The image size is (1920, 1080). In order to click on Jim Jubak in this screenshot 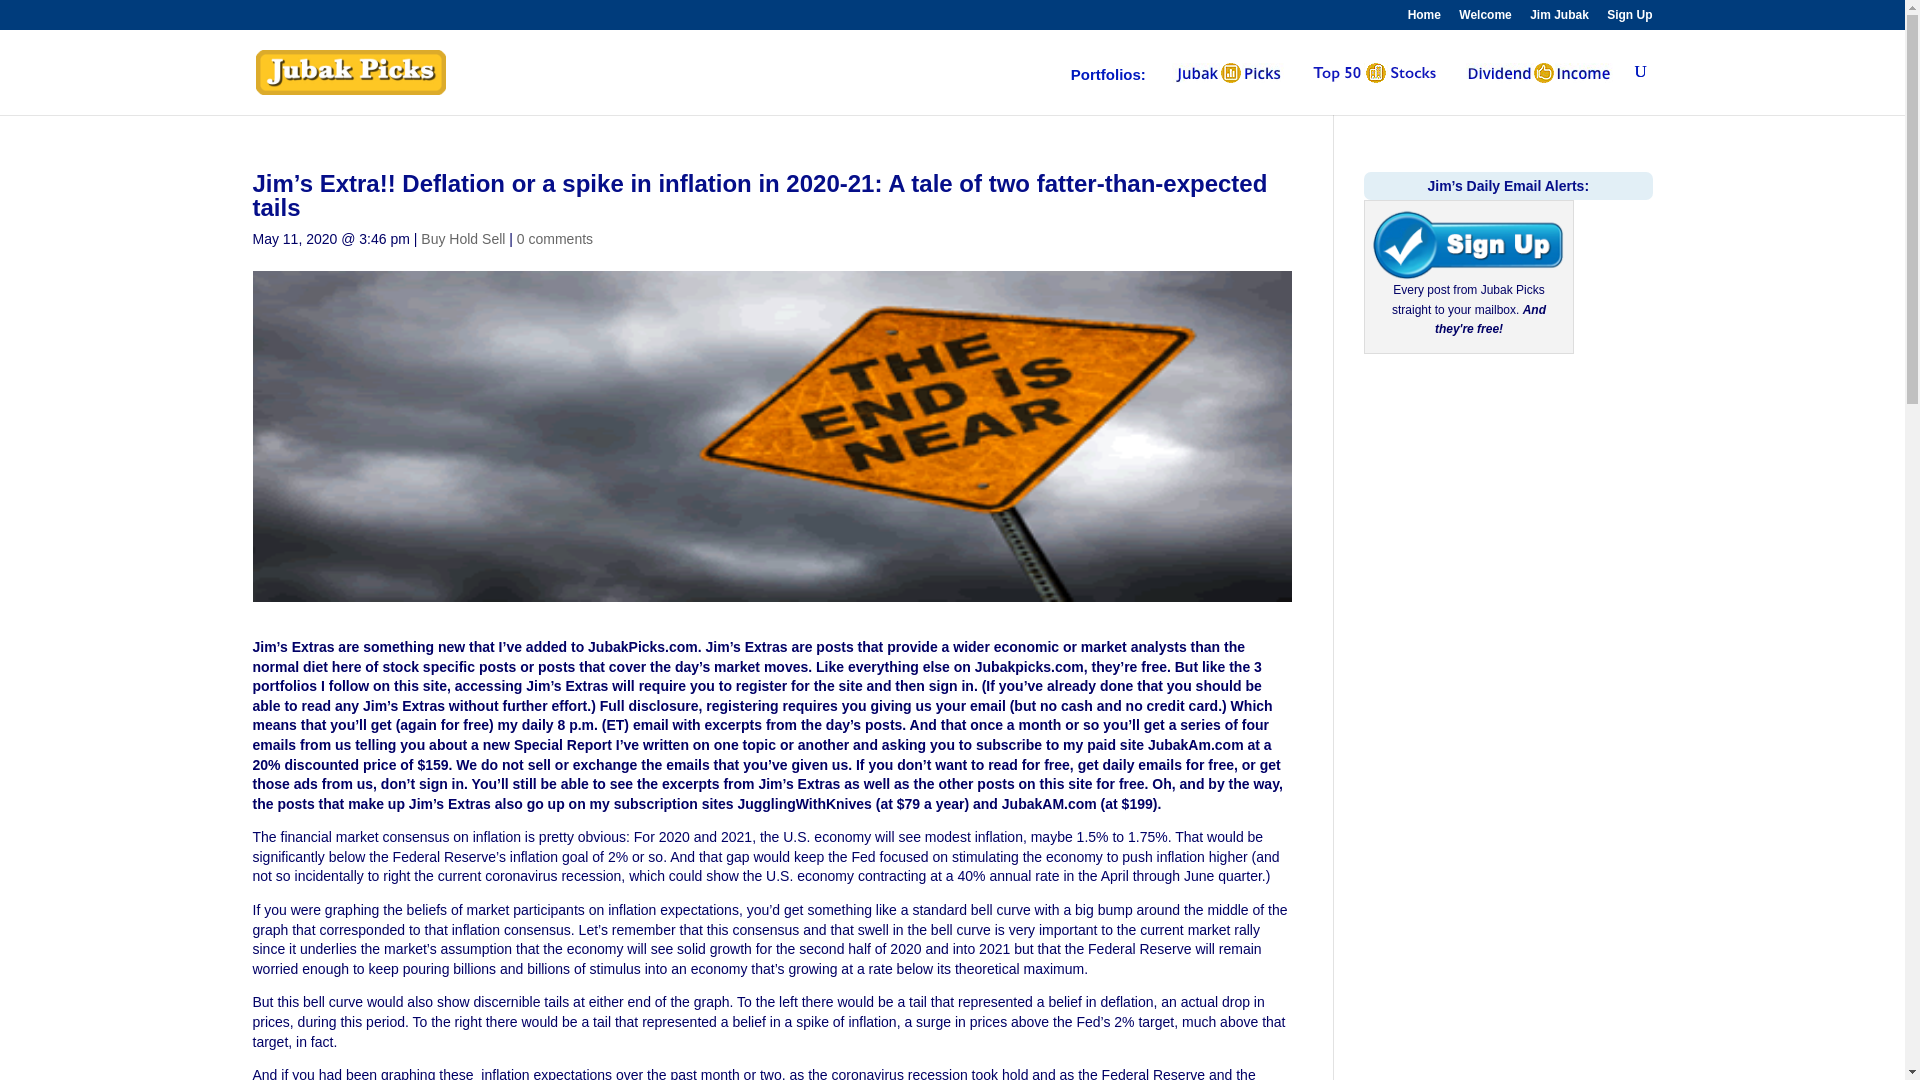, I will do `click(1560, 19)`.